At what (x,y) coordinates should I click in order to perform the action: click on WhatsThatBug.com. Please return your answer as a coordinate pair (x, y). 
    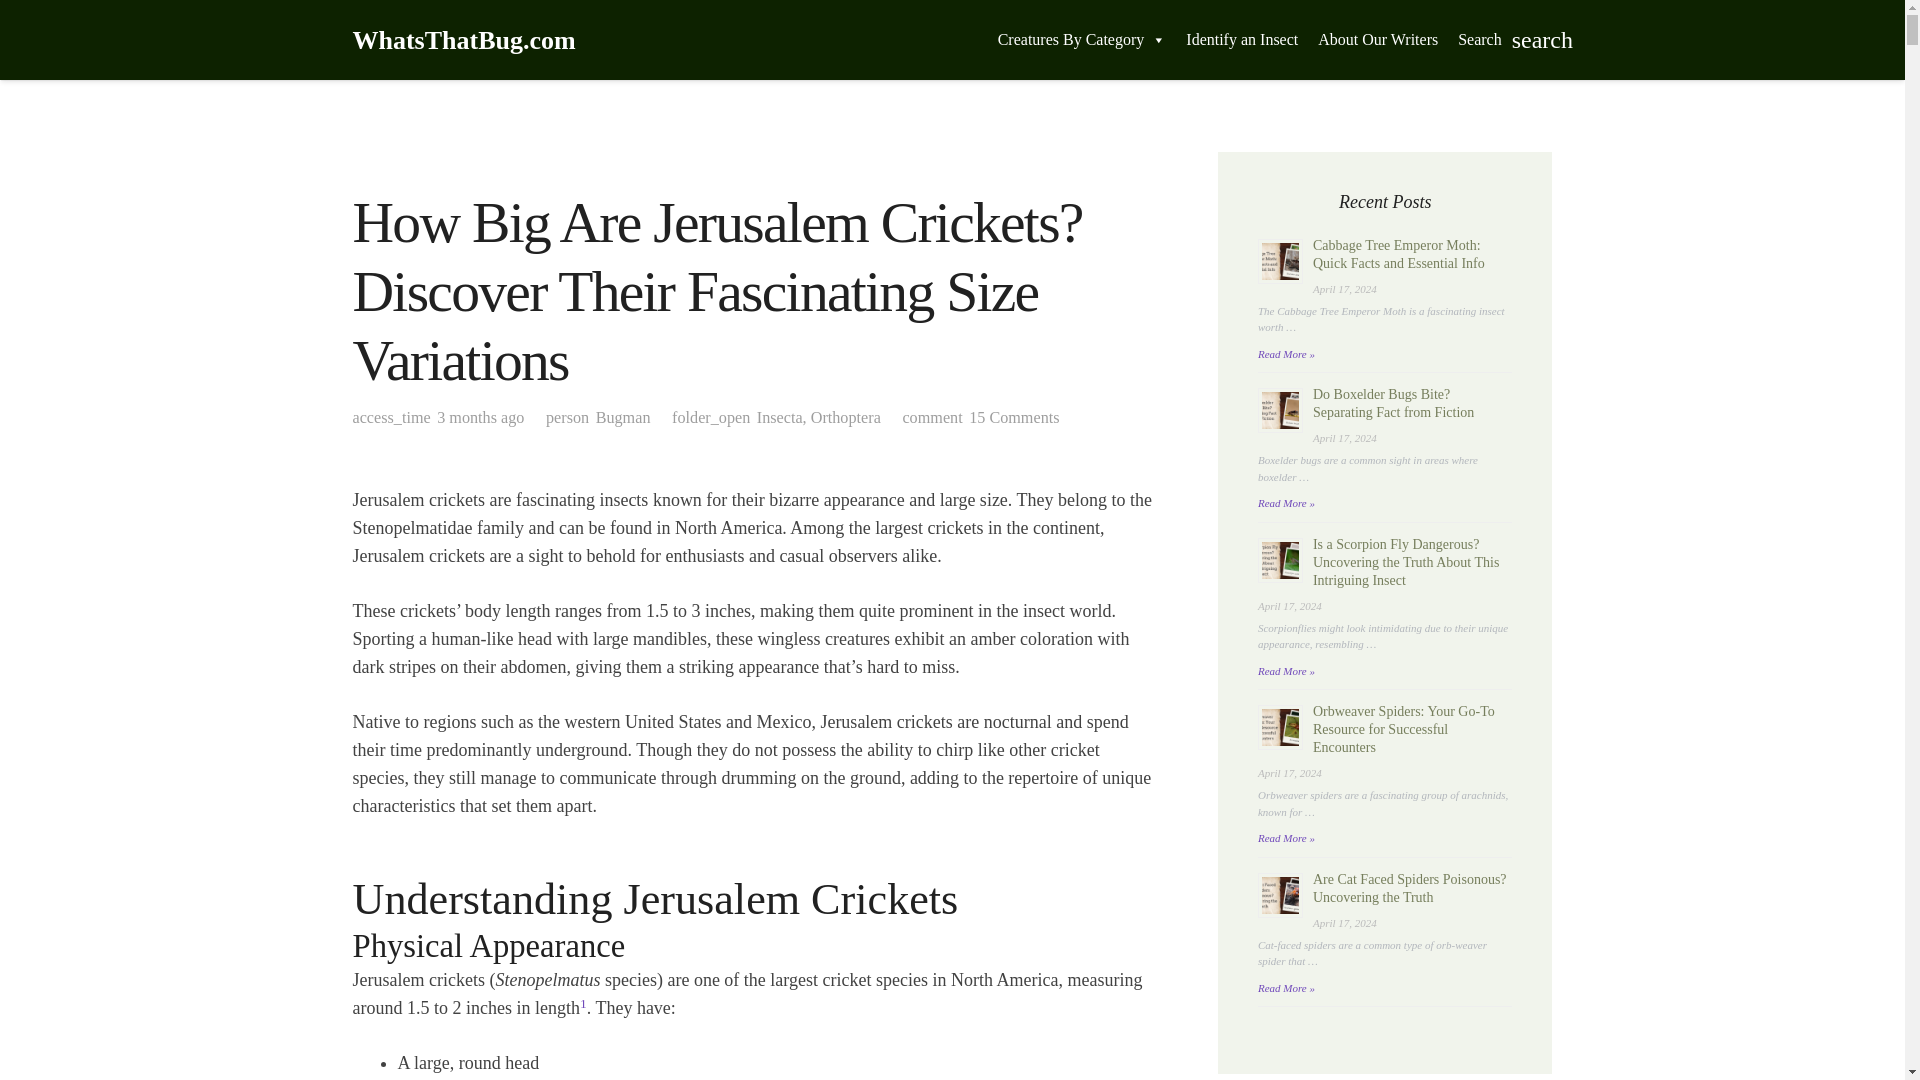
    Looking at the image, I should click on (462, 40).